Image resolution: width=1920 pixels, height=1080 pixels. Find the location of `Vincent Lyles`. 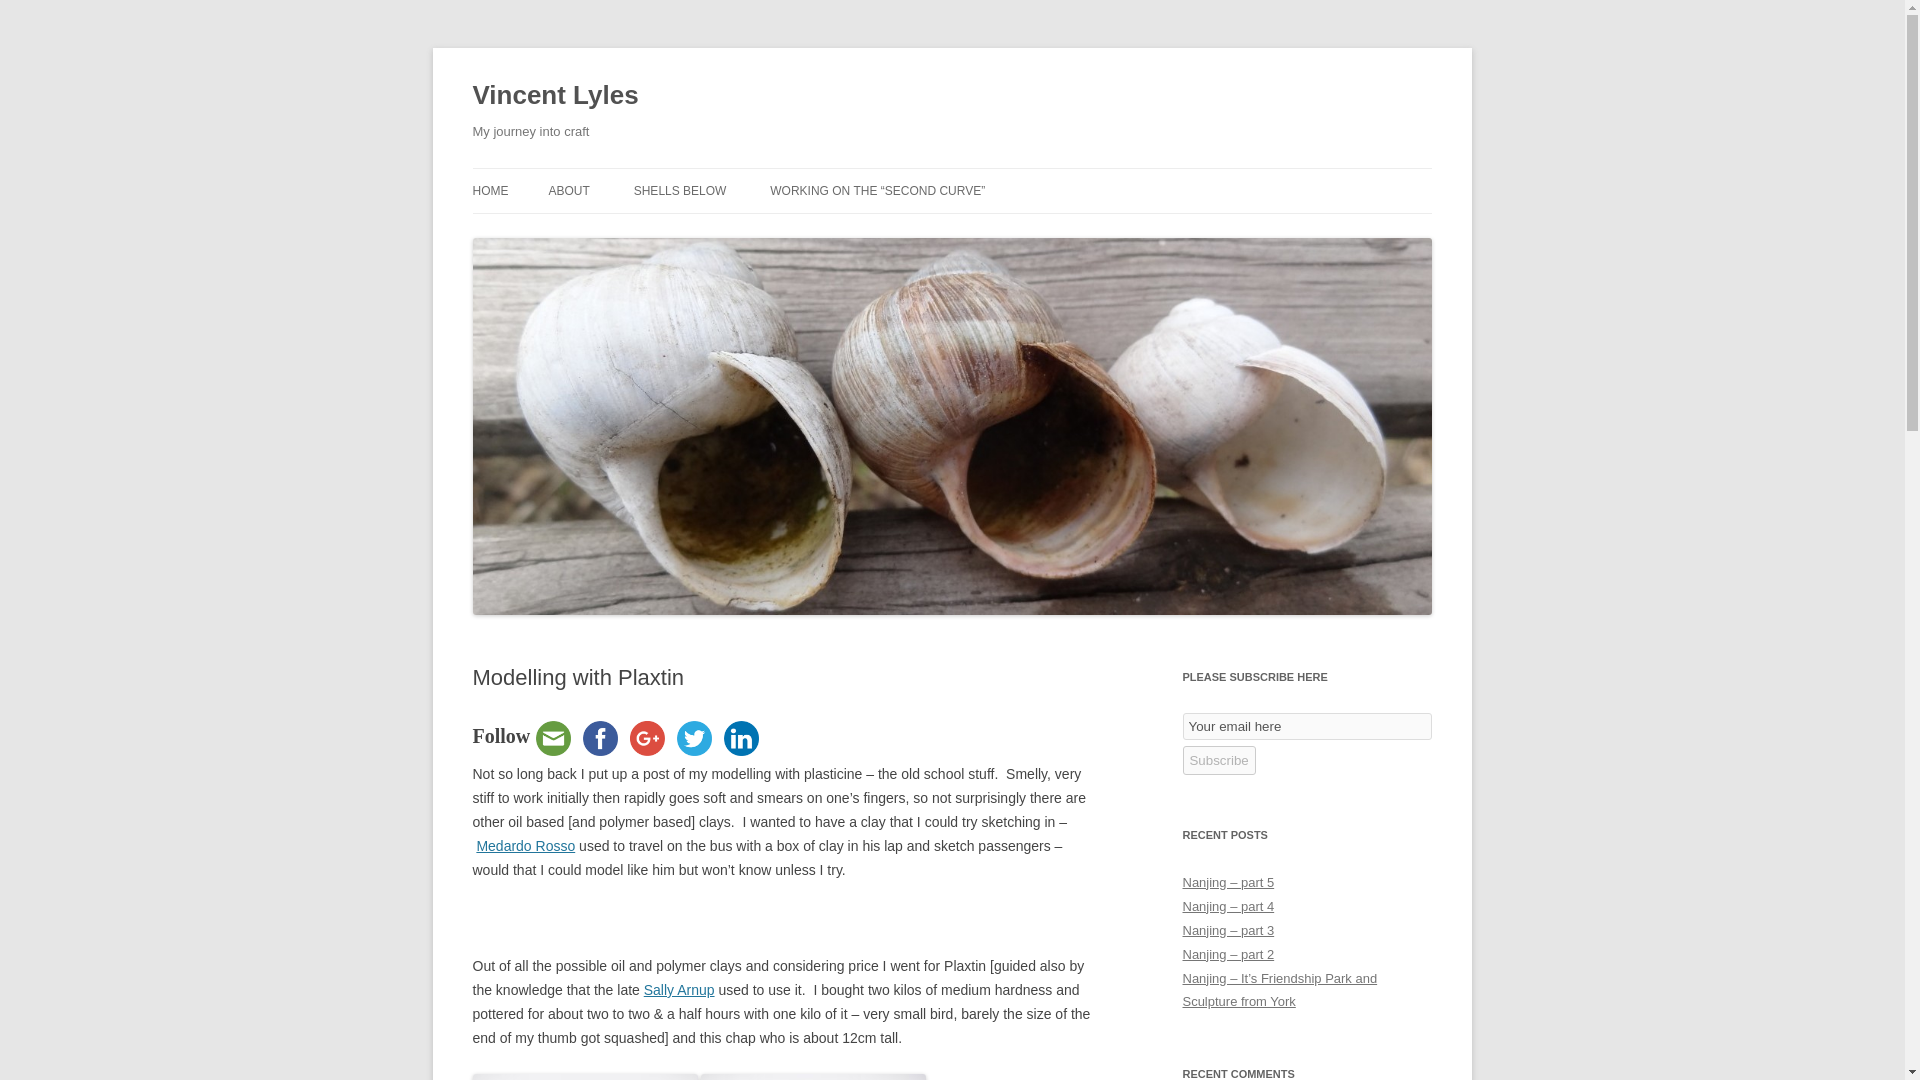

Vincent Lyles is located at coordinates (554, 96).